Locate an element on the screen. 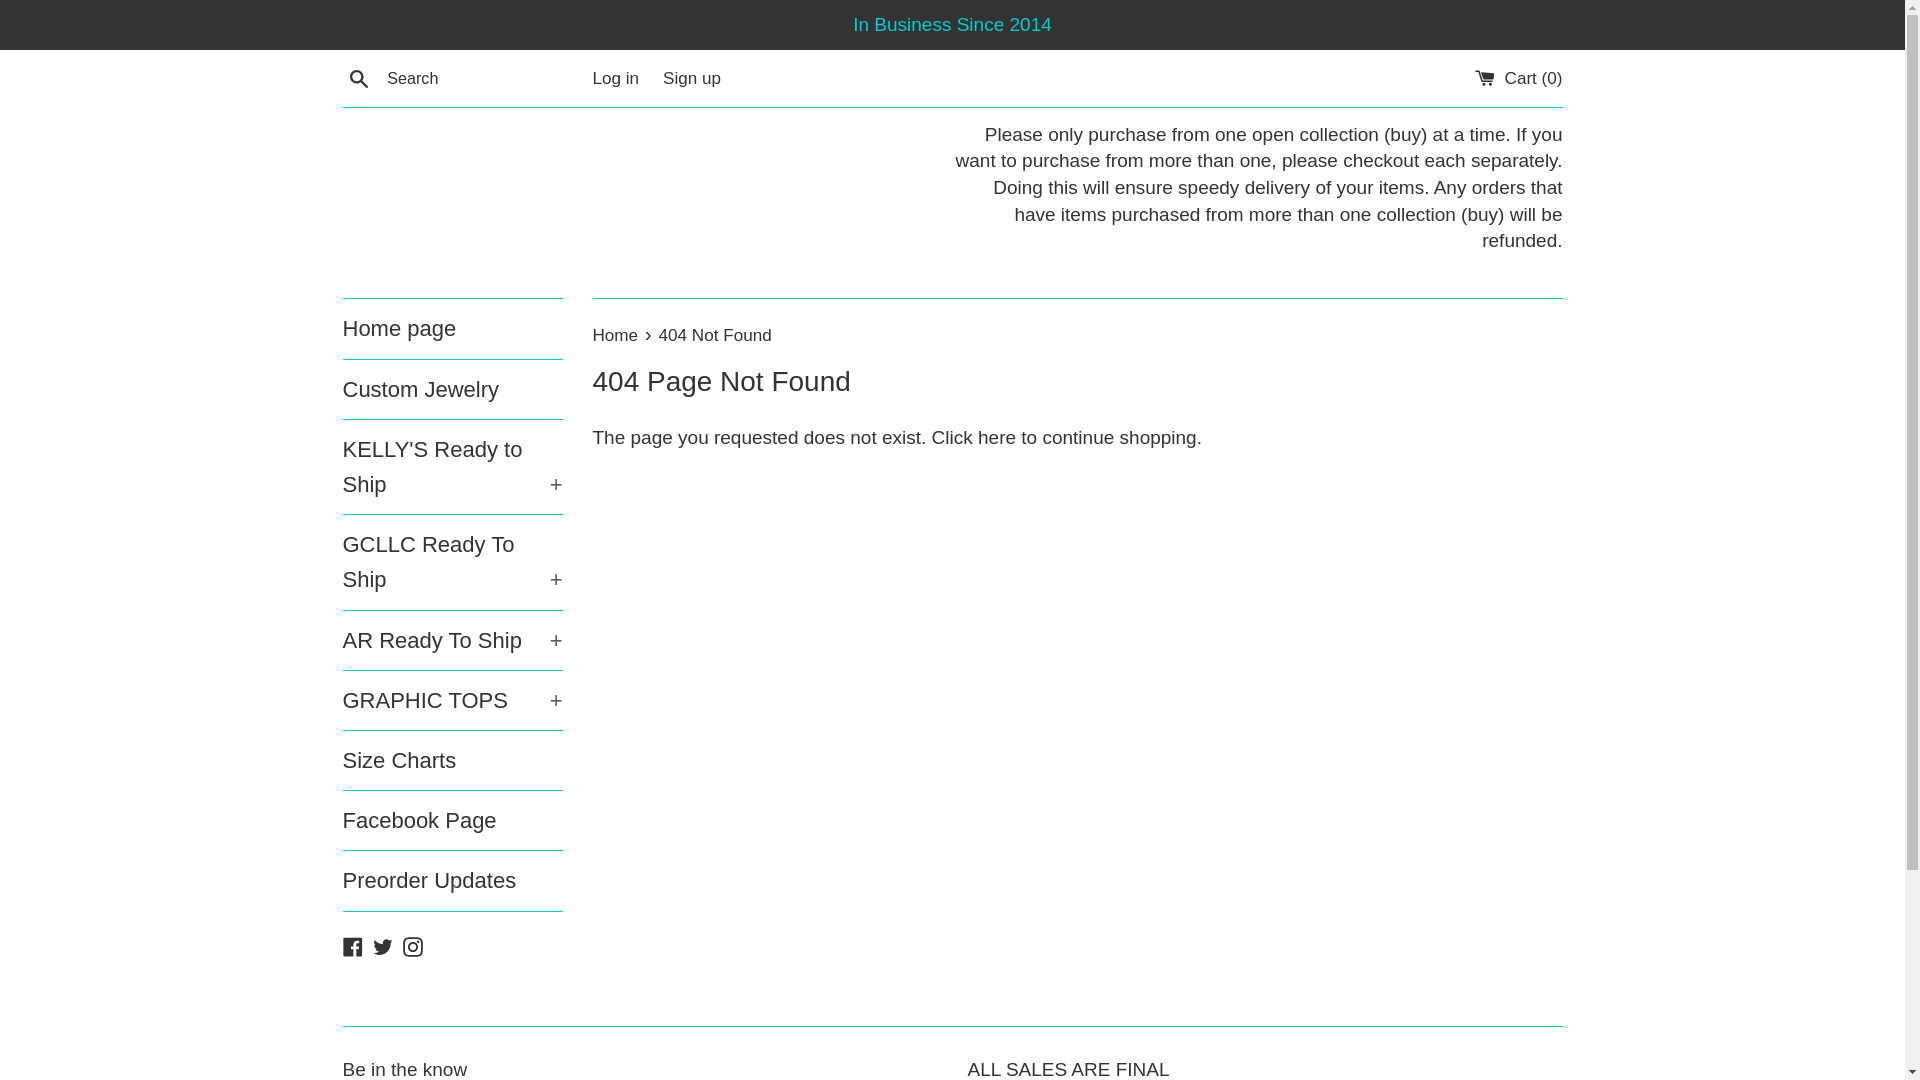  Sign up is located at coordinates (692, 78).